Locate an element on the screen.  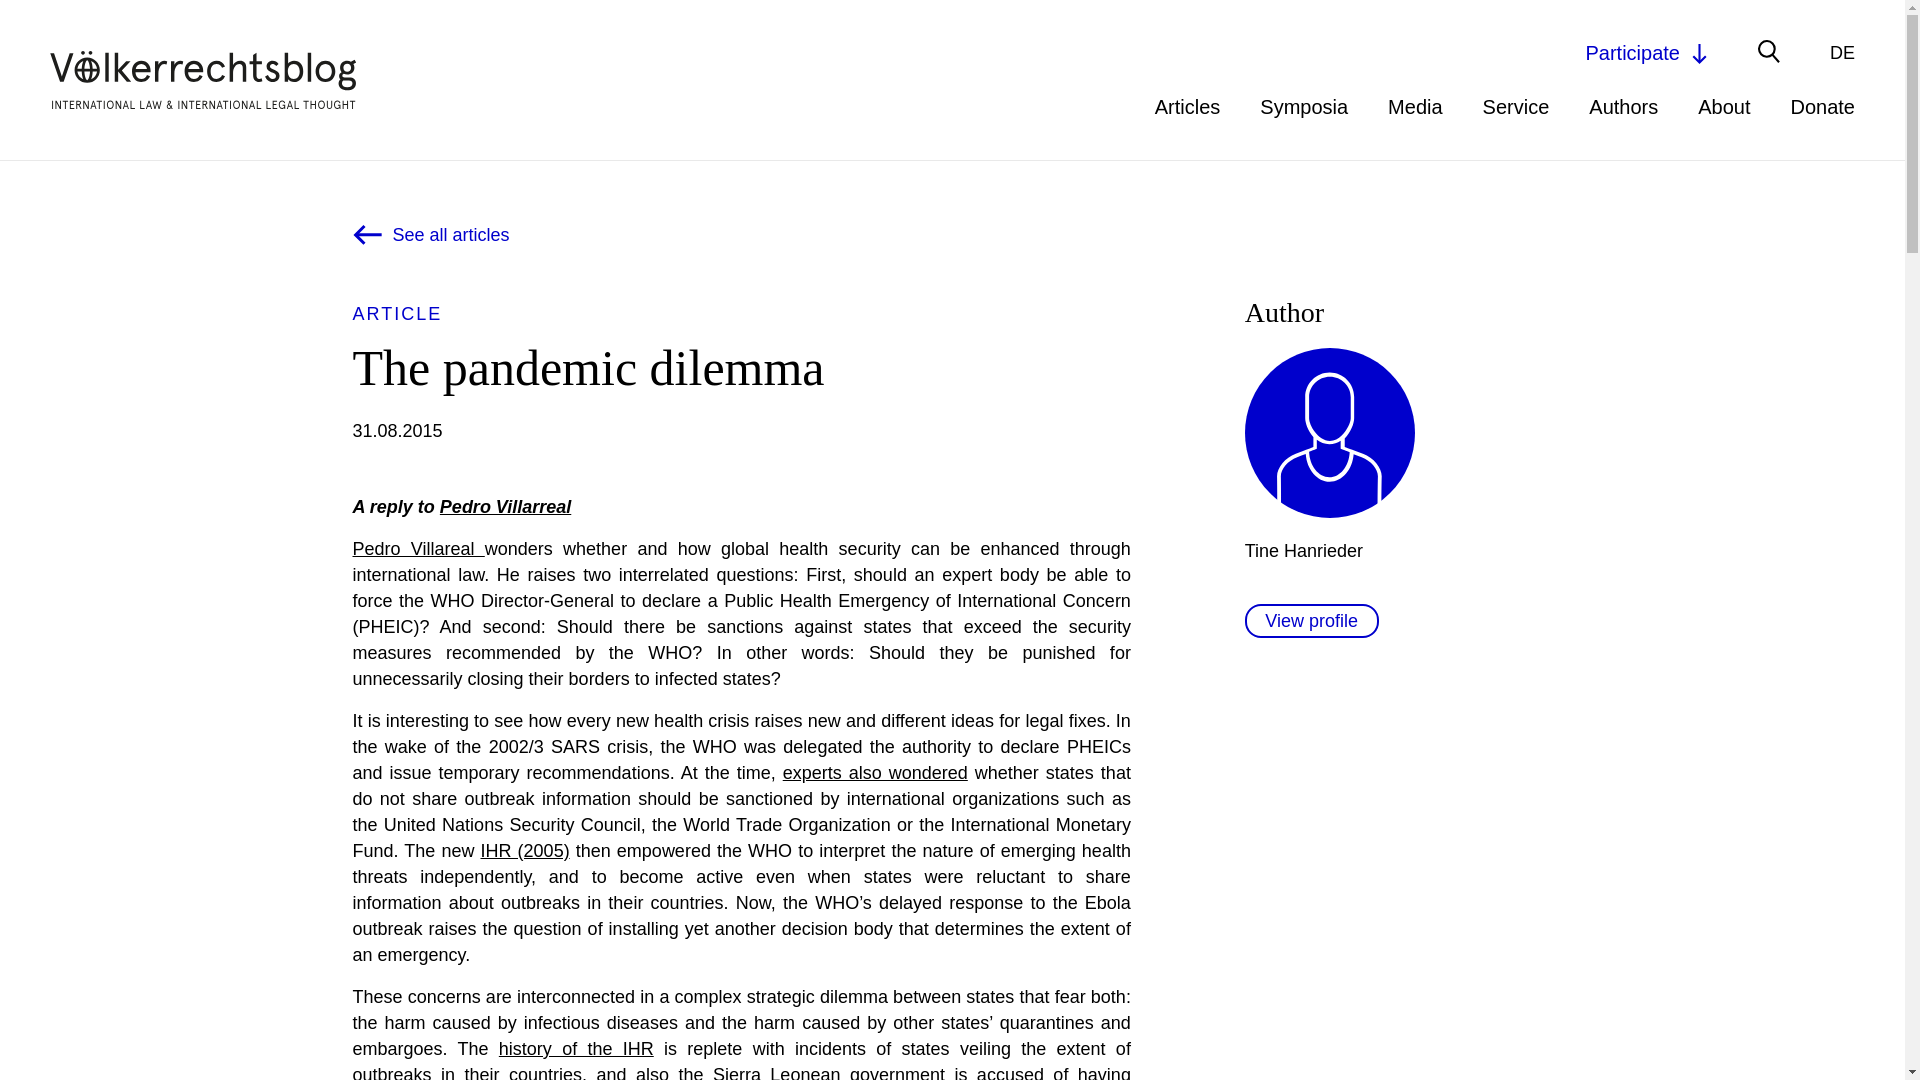
Authors is located at coordinates (1624, 106).